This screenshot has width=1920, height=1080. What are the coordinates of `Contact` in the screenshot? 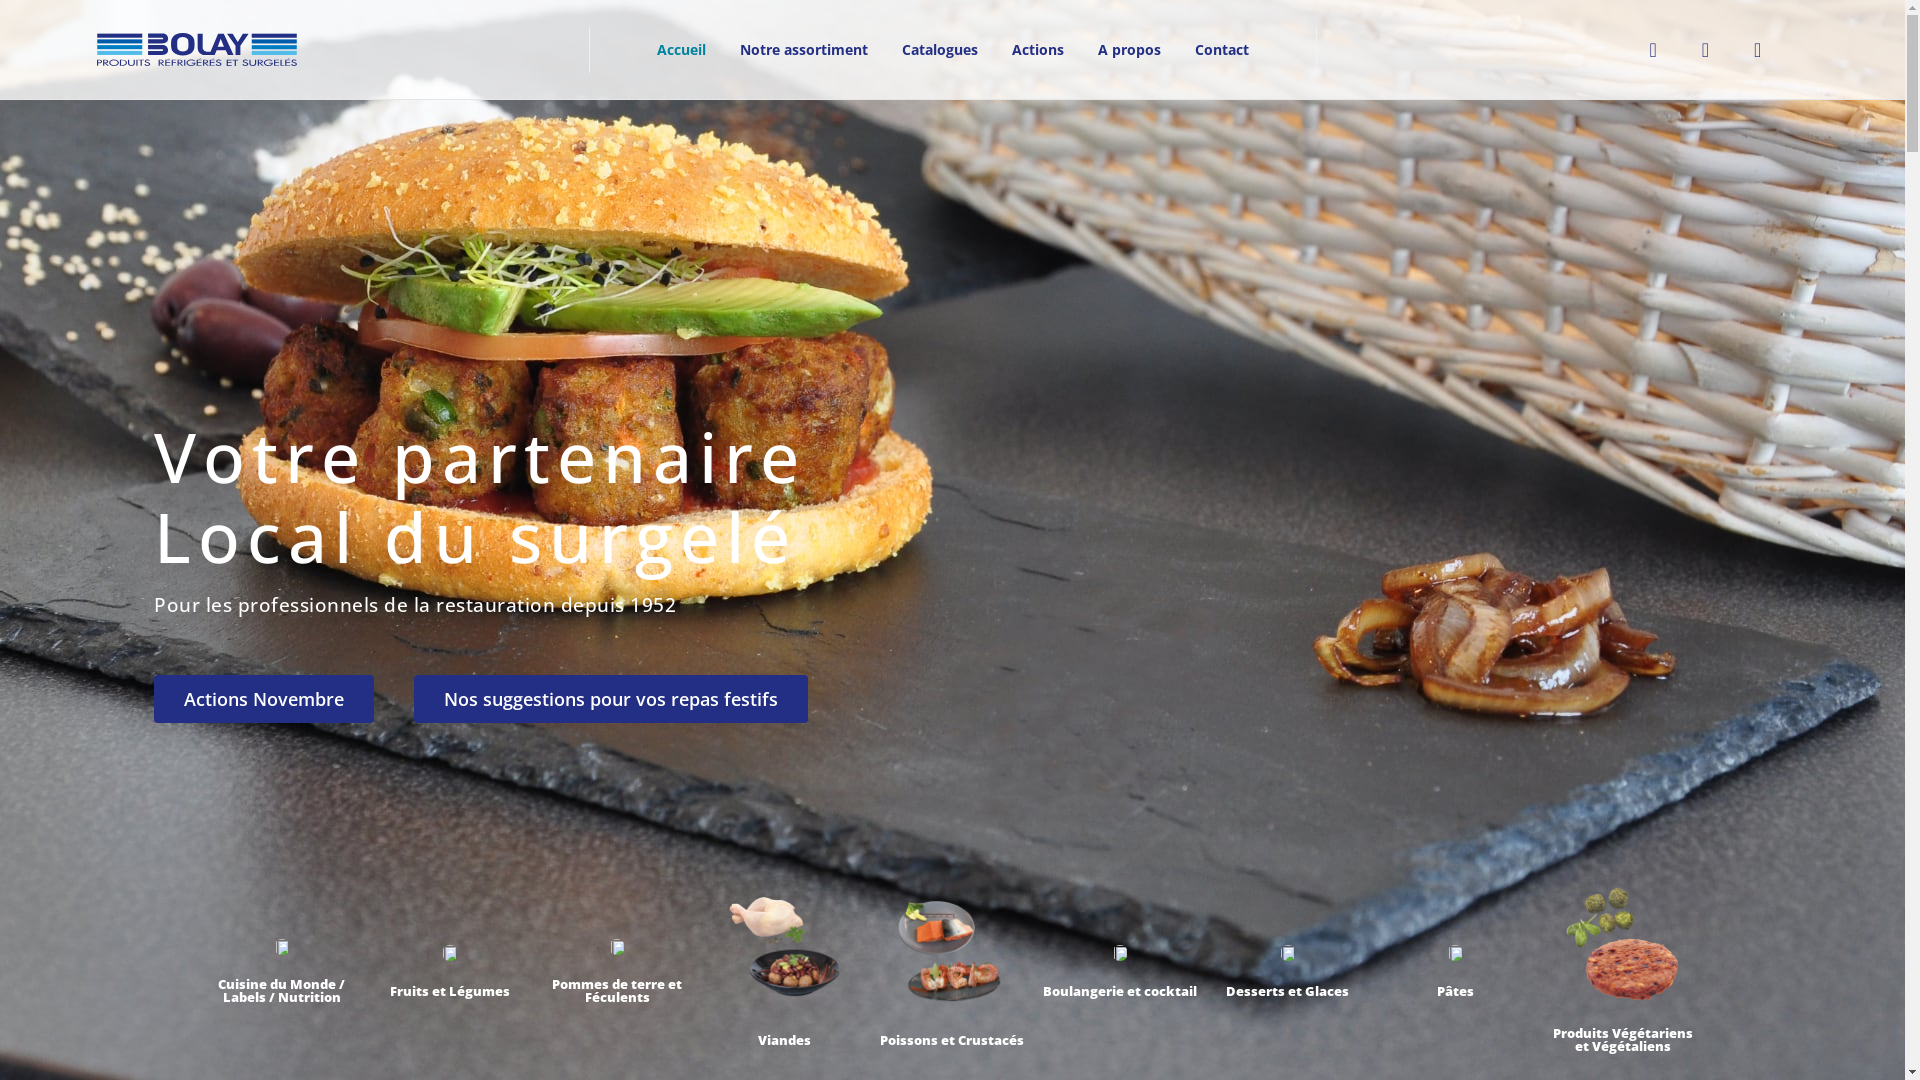 It's located at (1222, 49).